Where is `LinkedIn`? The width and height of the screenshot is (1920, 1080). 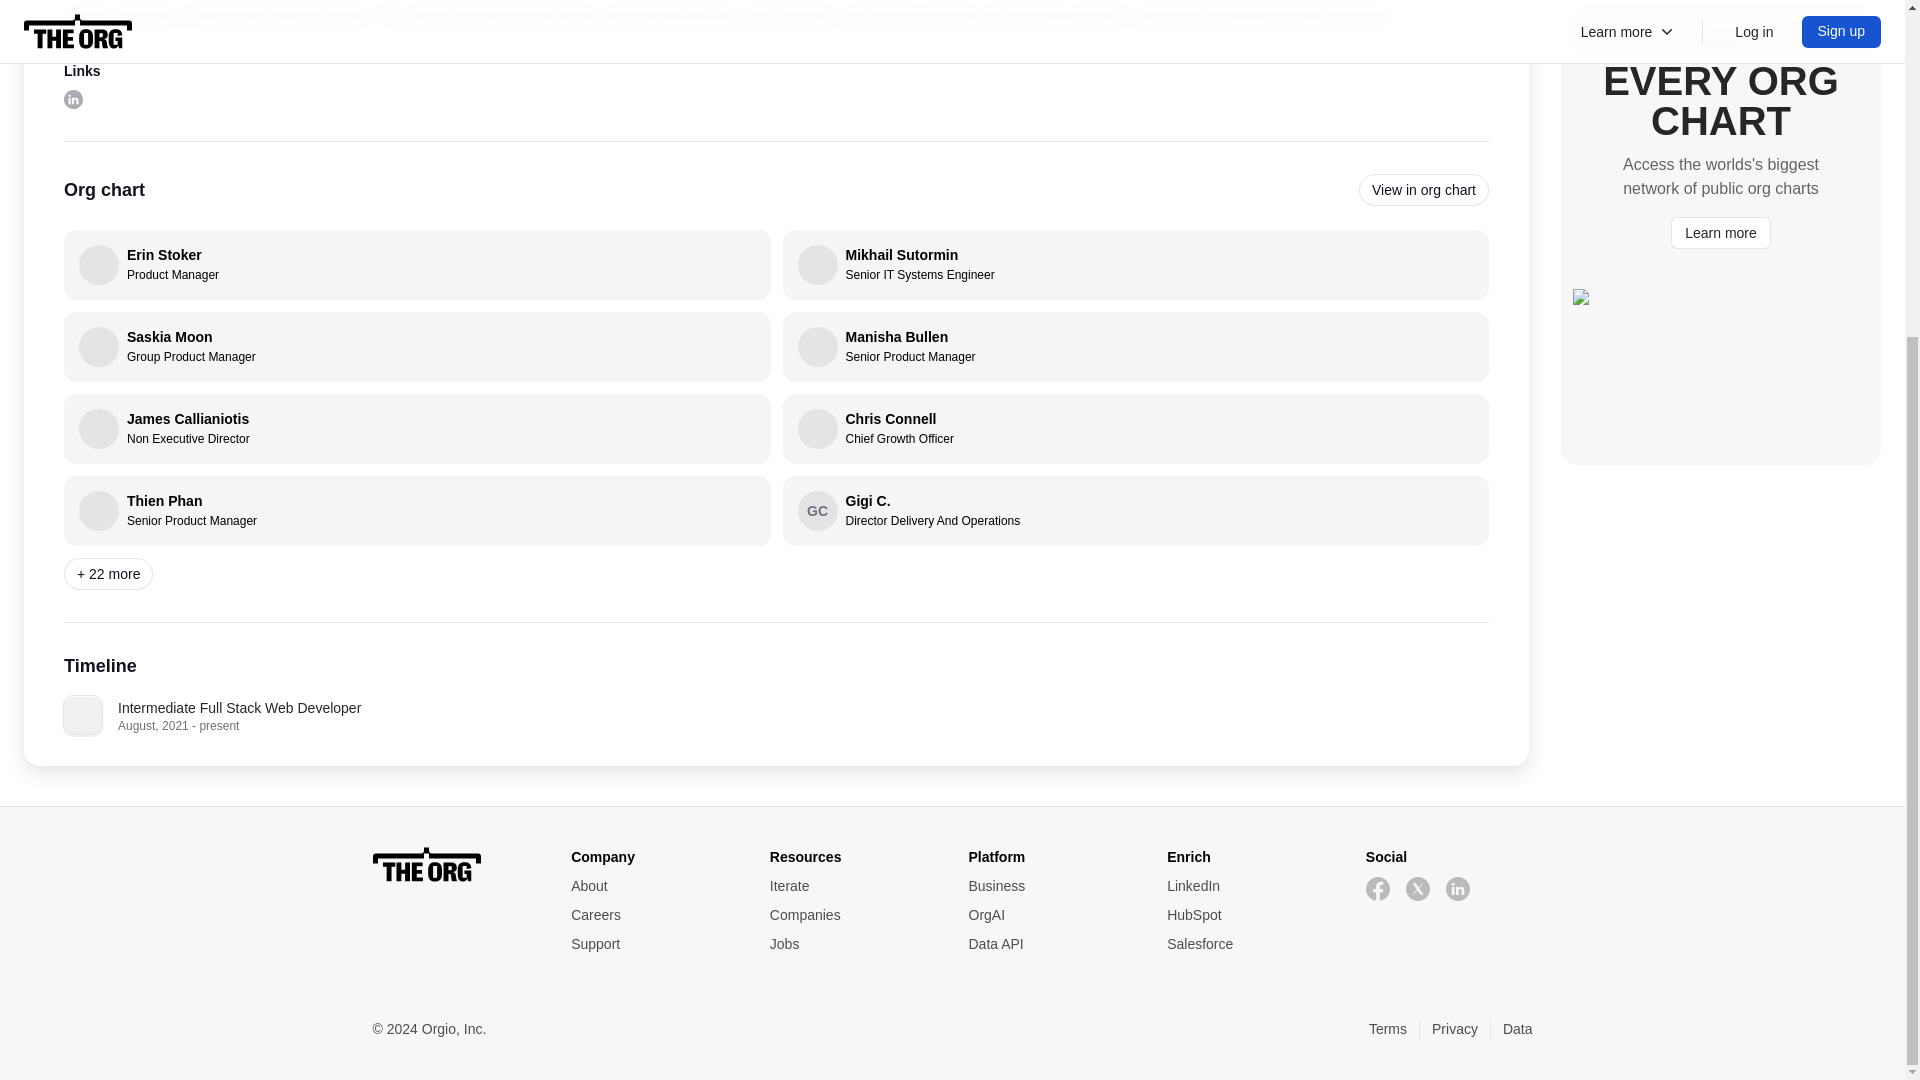
LinkedIn is located at coordinates (852, 944).